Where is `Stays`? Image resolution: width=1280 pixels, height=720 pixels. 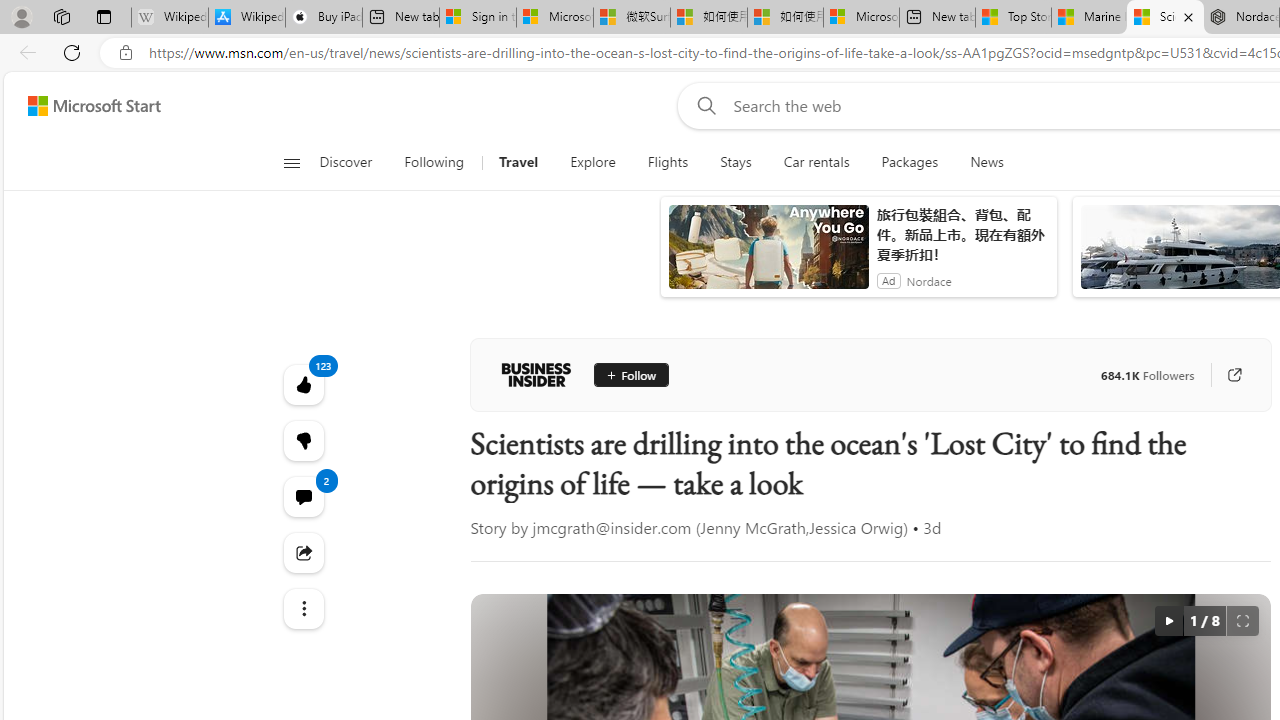
Stays is located at coordinates (736, 162).